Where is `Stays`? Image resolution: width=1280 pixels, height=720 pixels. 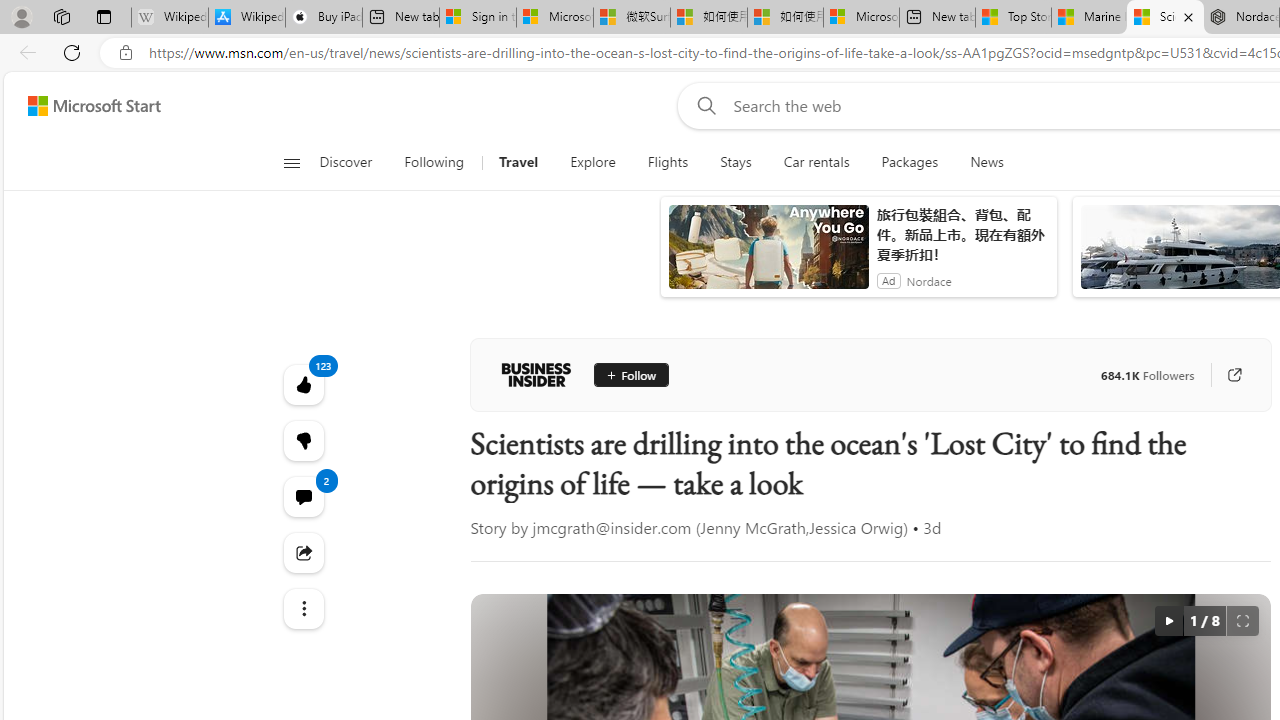
Stays is located at coordinates (736, 162).